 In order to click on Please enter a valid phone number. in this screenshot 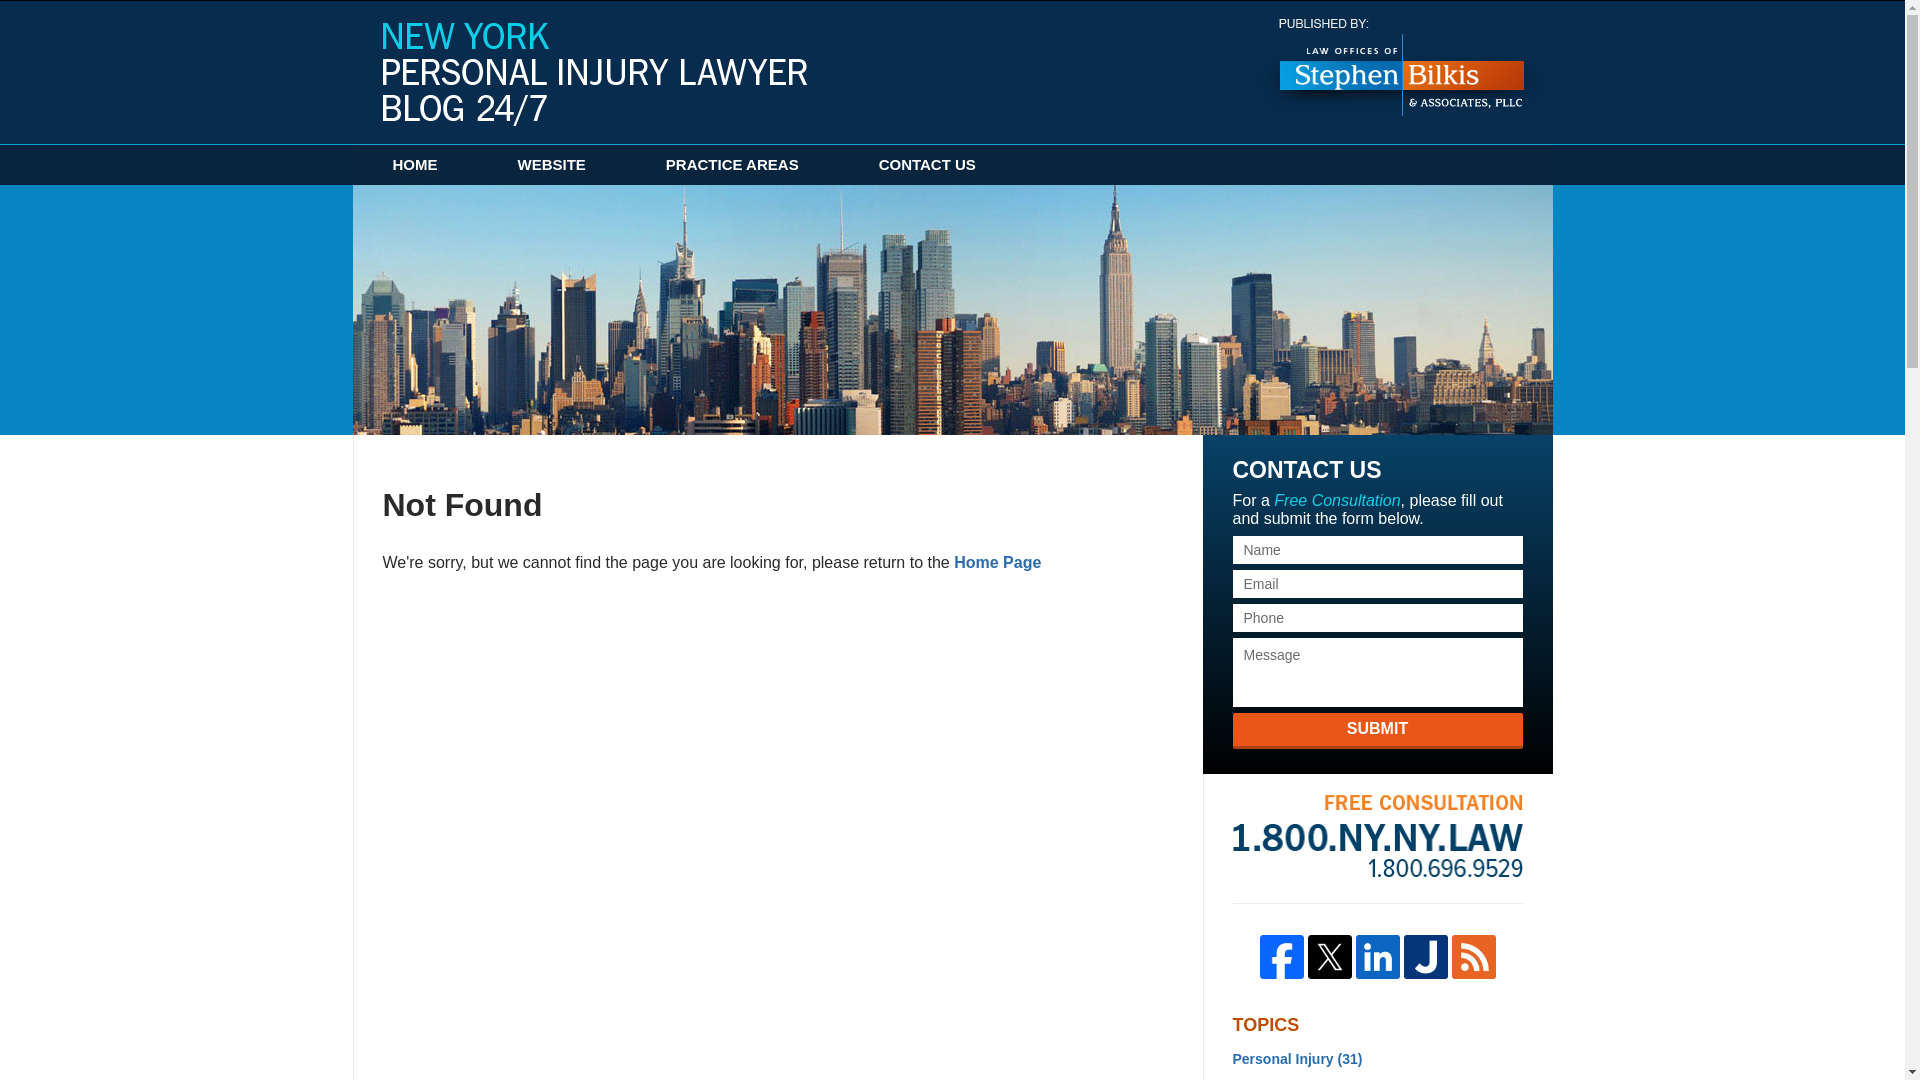, I will do `click(1377, 617)`.